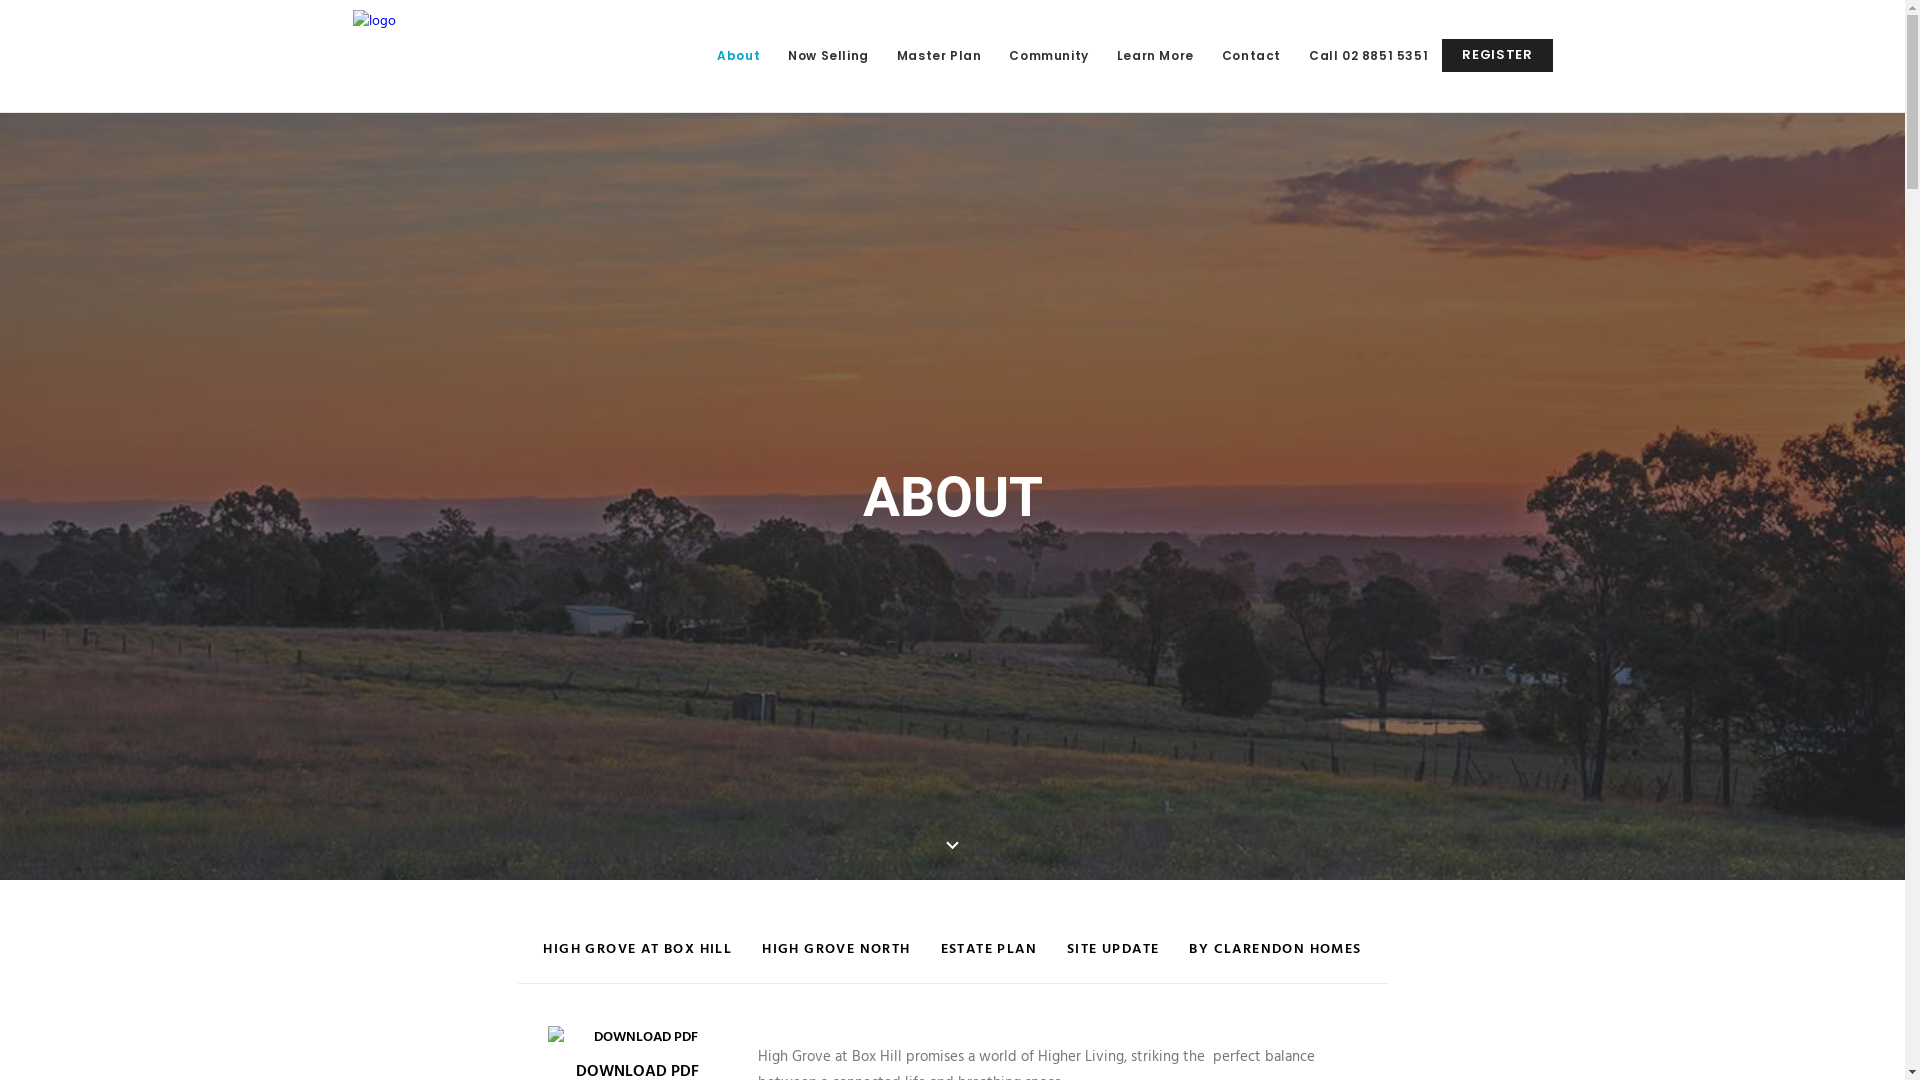  What do you see at coordinates (989, 960) in the screenshot?
I see `ESTATE PLAN` at bounding box center [989, 960].